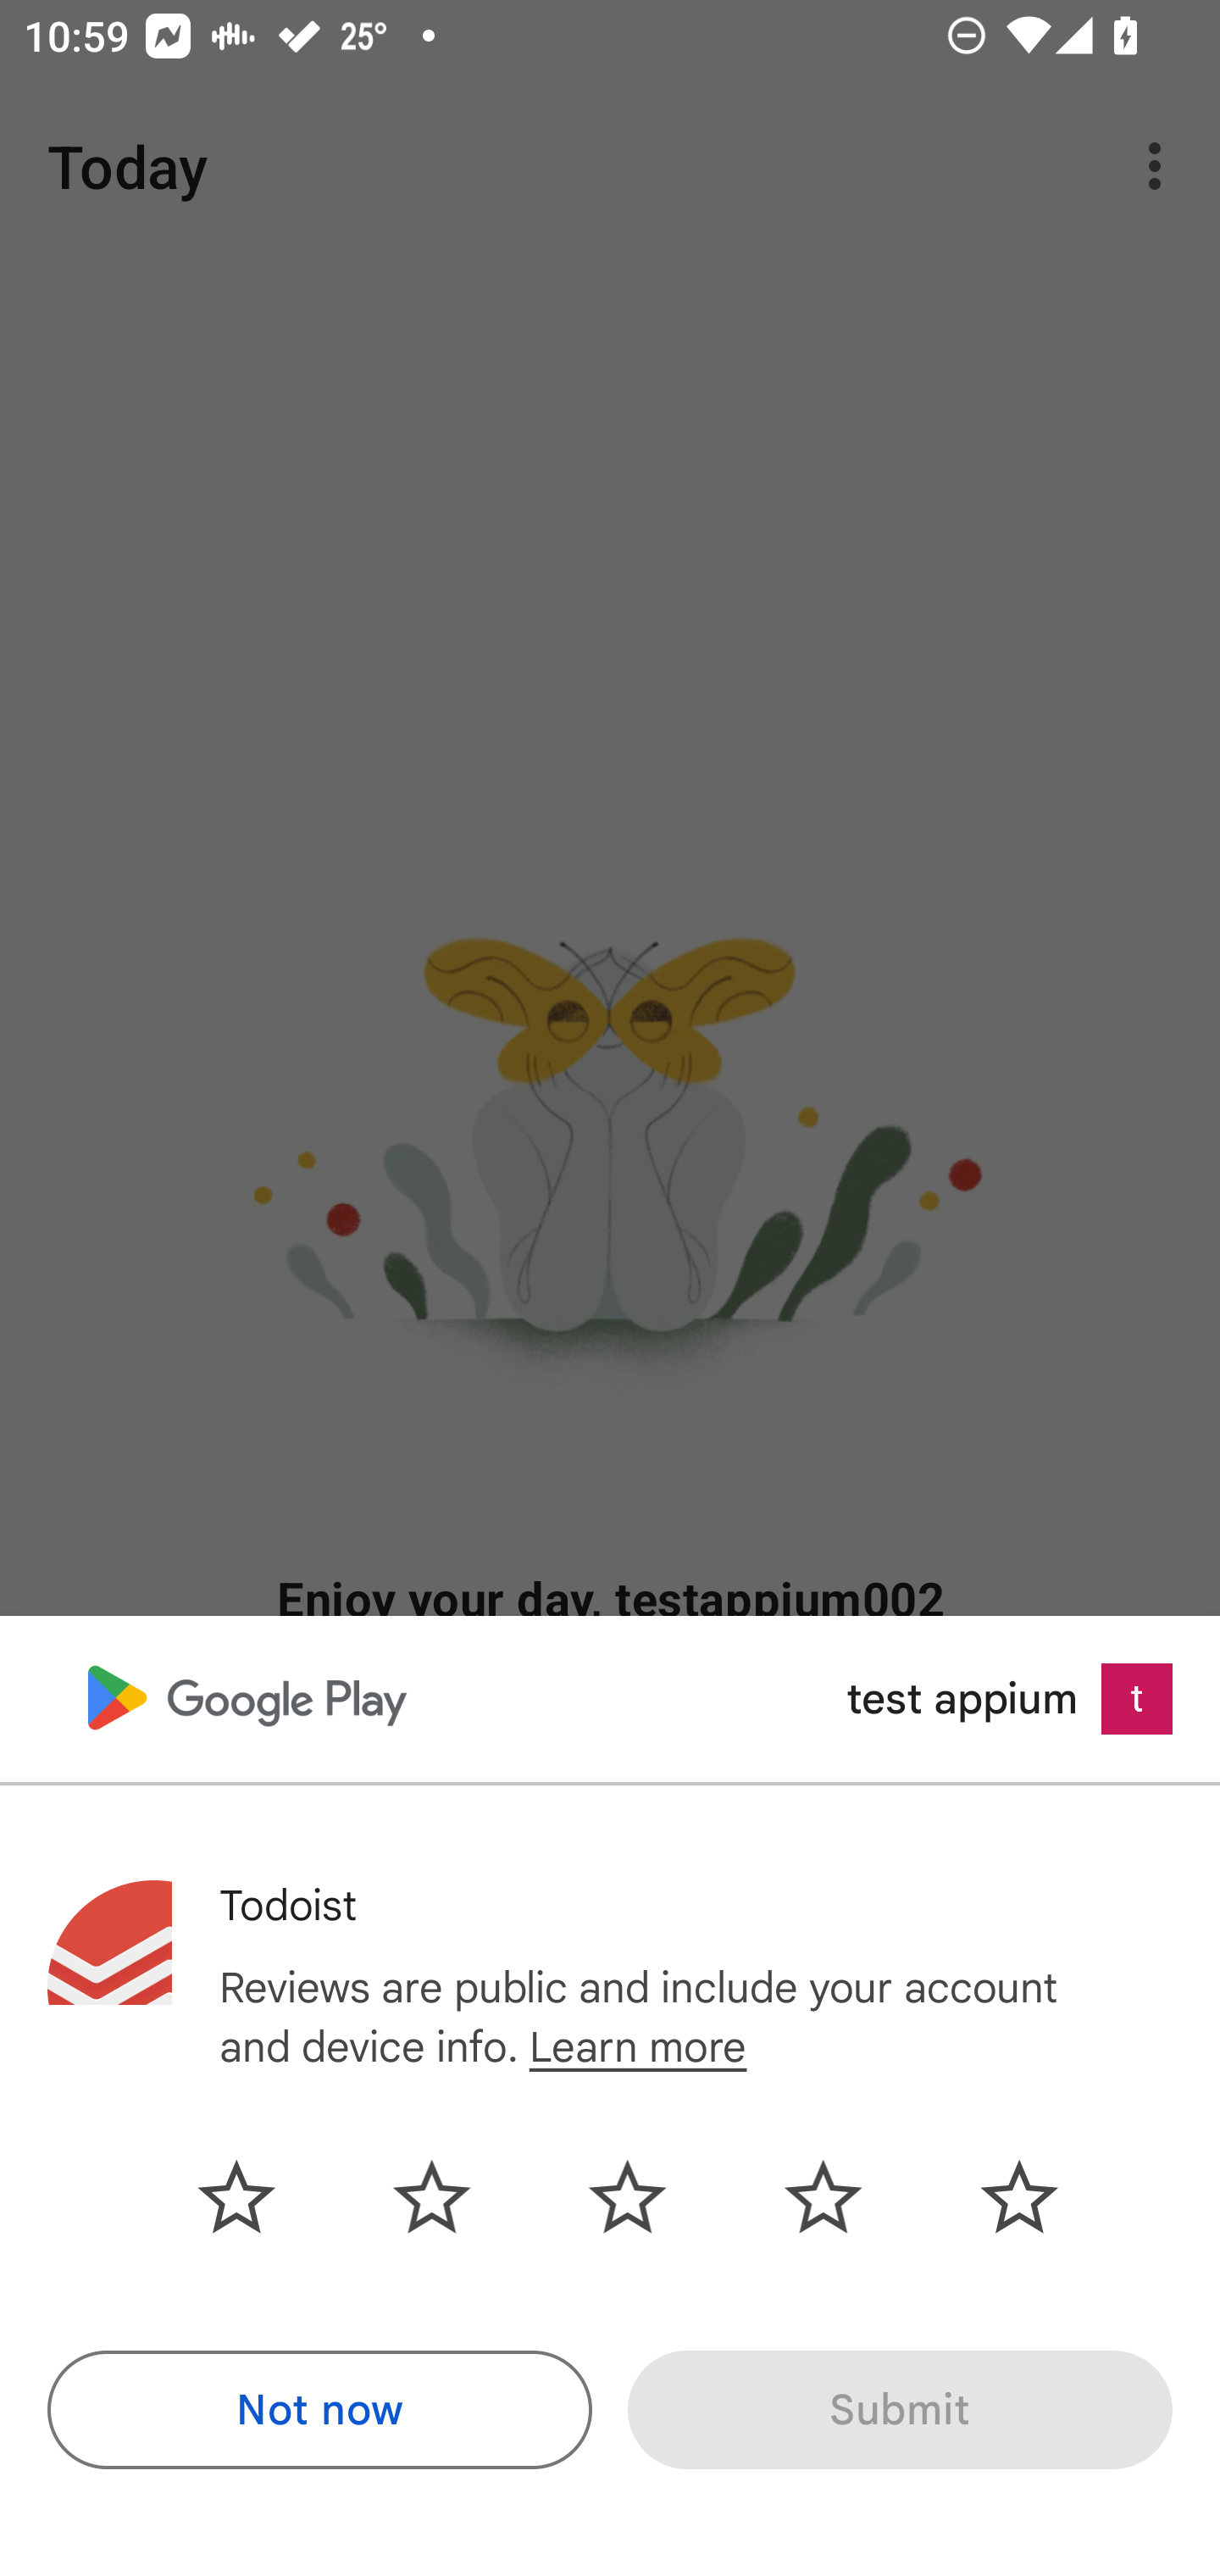 The width and height of the screenshot is (1220, 2576). I want to click on Second star unselected, so click(431, 2196).